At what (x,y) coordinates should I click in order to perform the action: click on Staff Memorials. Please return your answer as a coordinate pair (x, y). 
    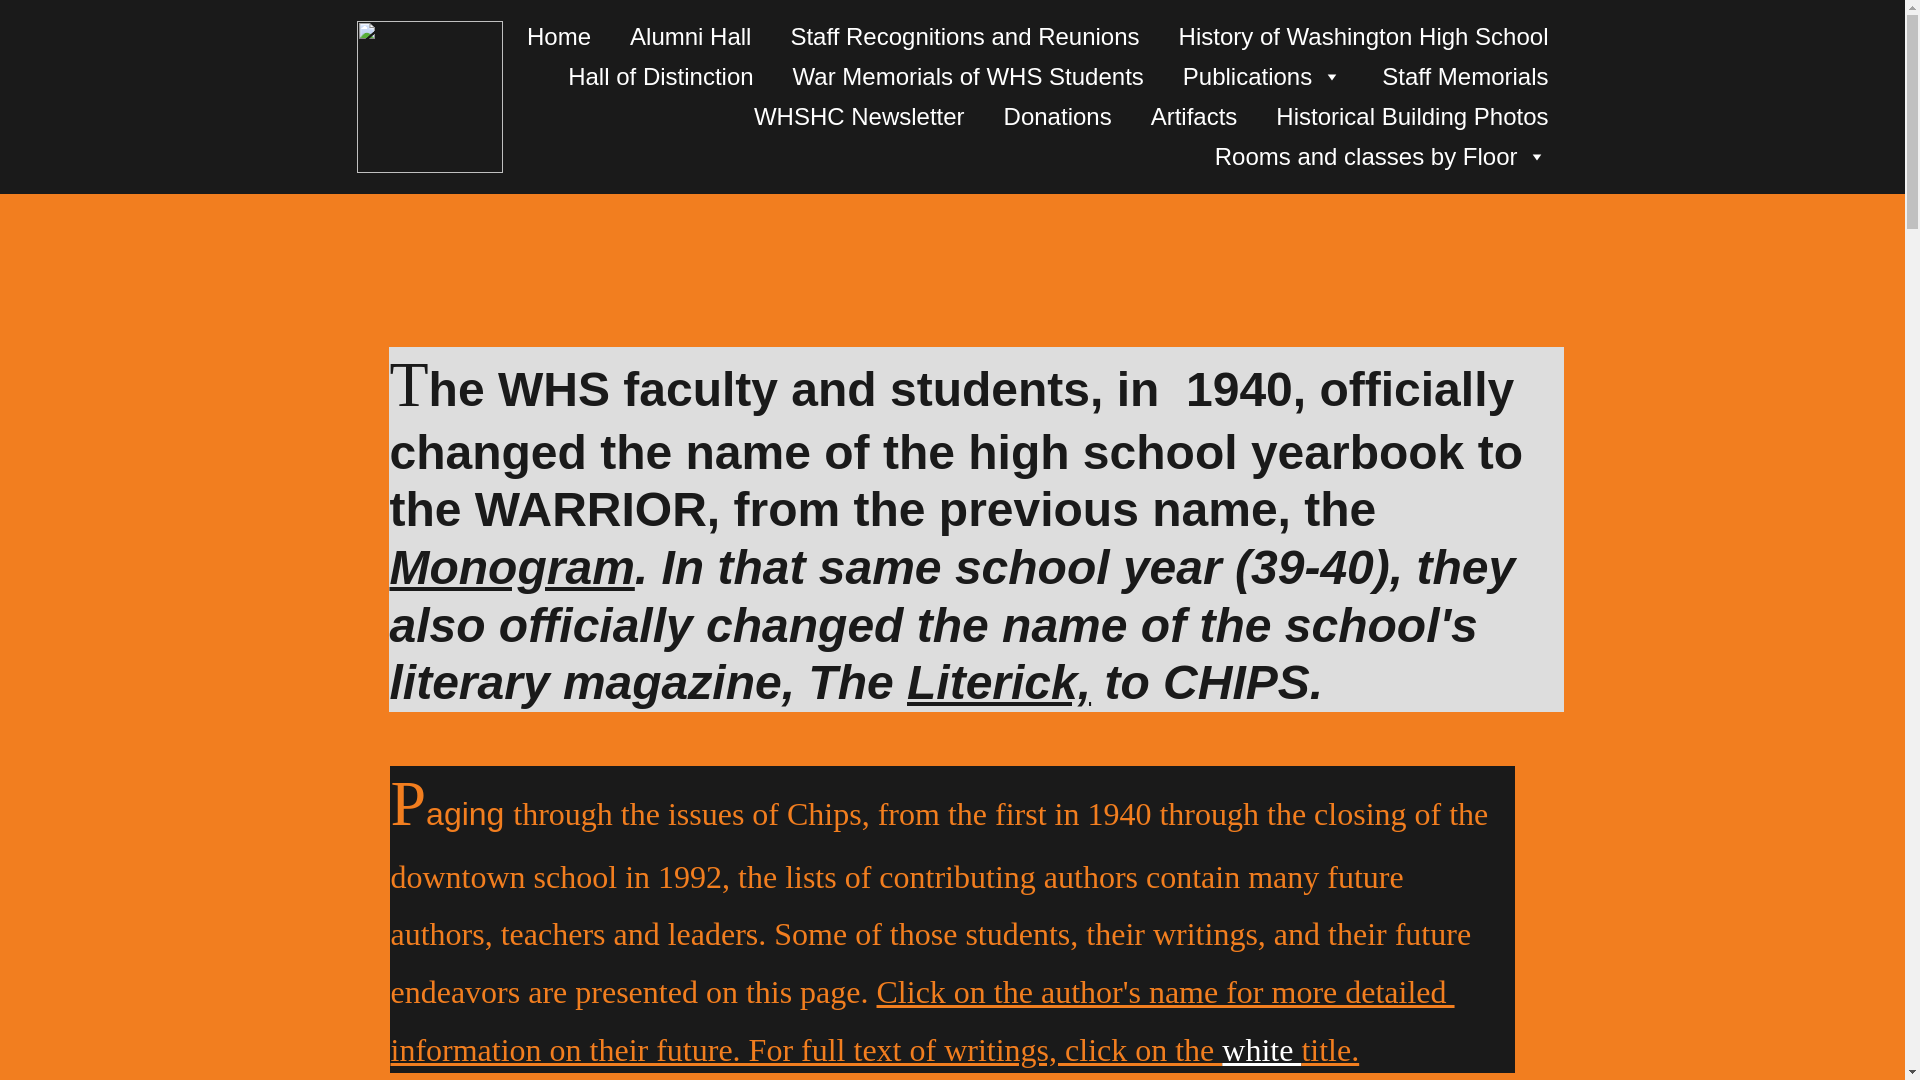
    Looking at the image, I should click on (1464, 76).